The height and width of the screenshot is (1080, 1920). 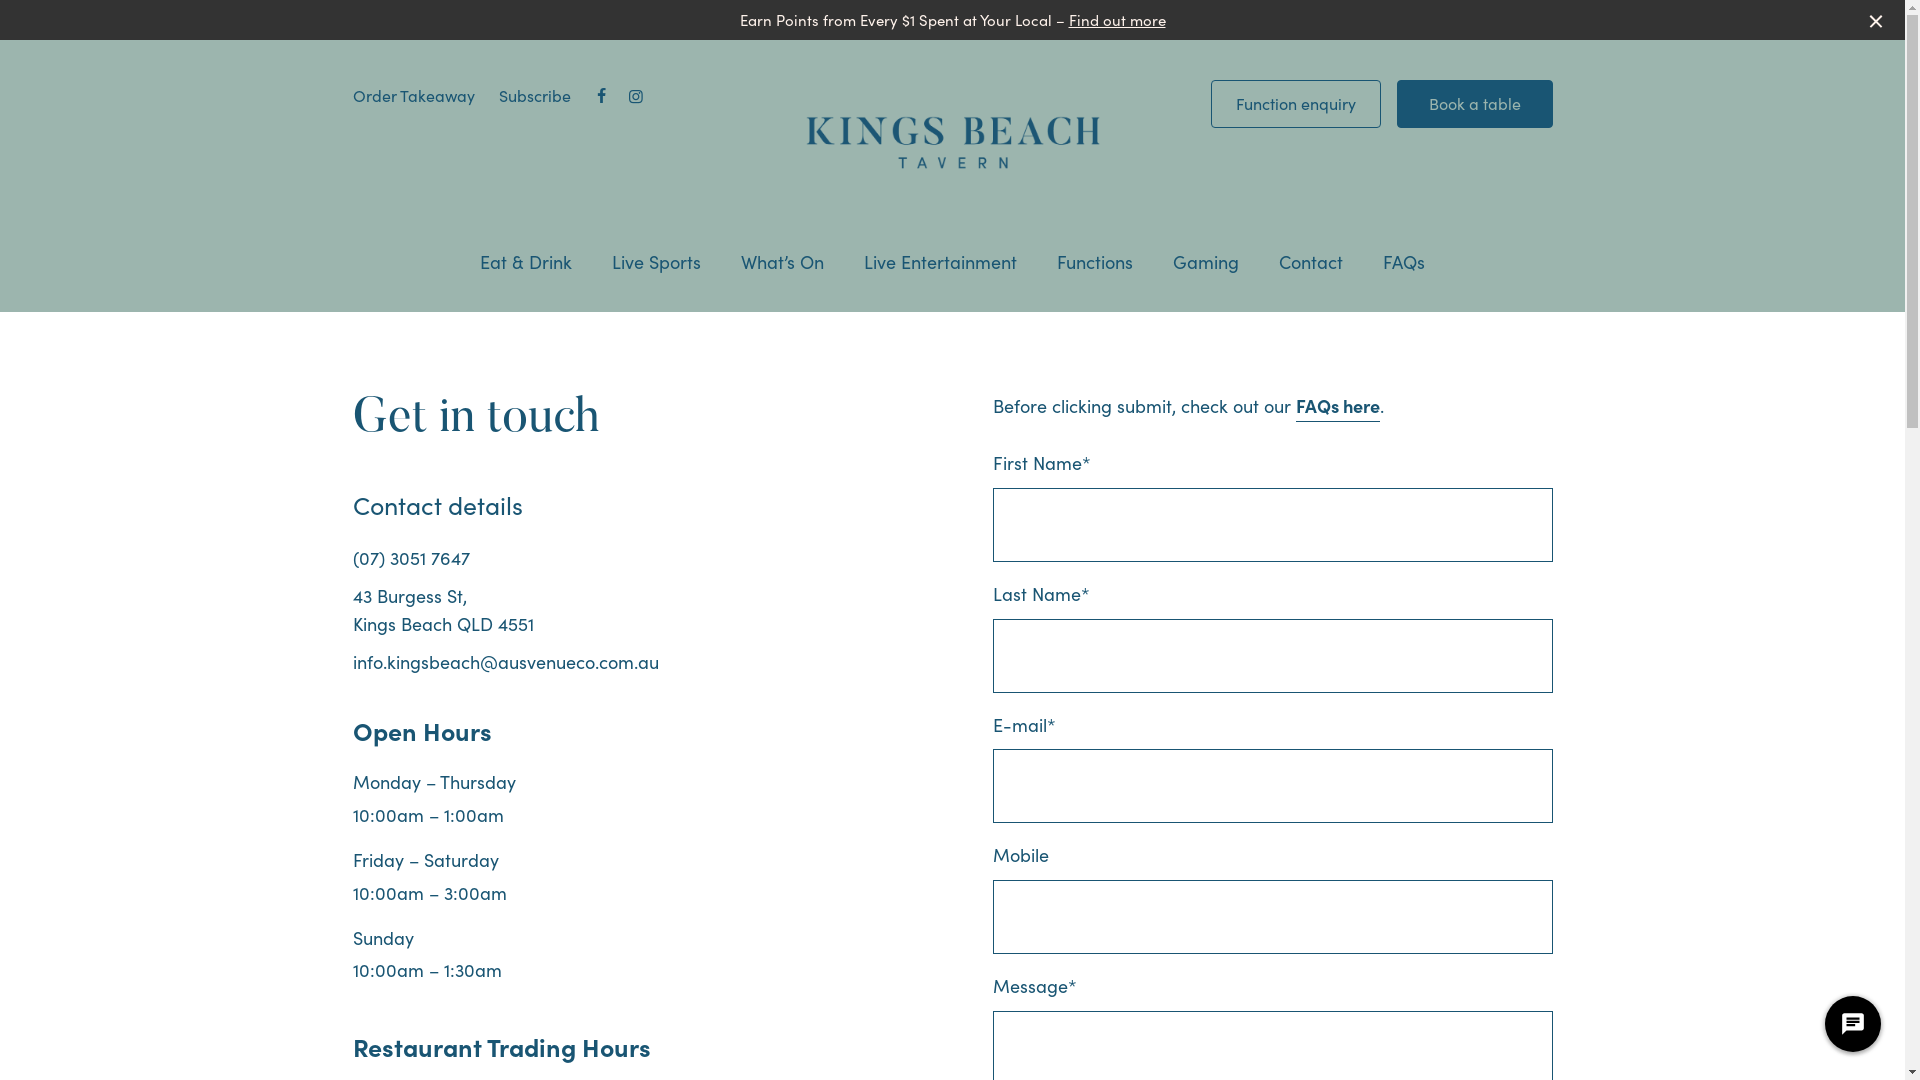 I want to click on Genesys Messenger Launcher, so click(x=1853, y=1028).